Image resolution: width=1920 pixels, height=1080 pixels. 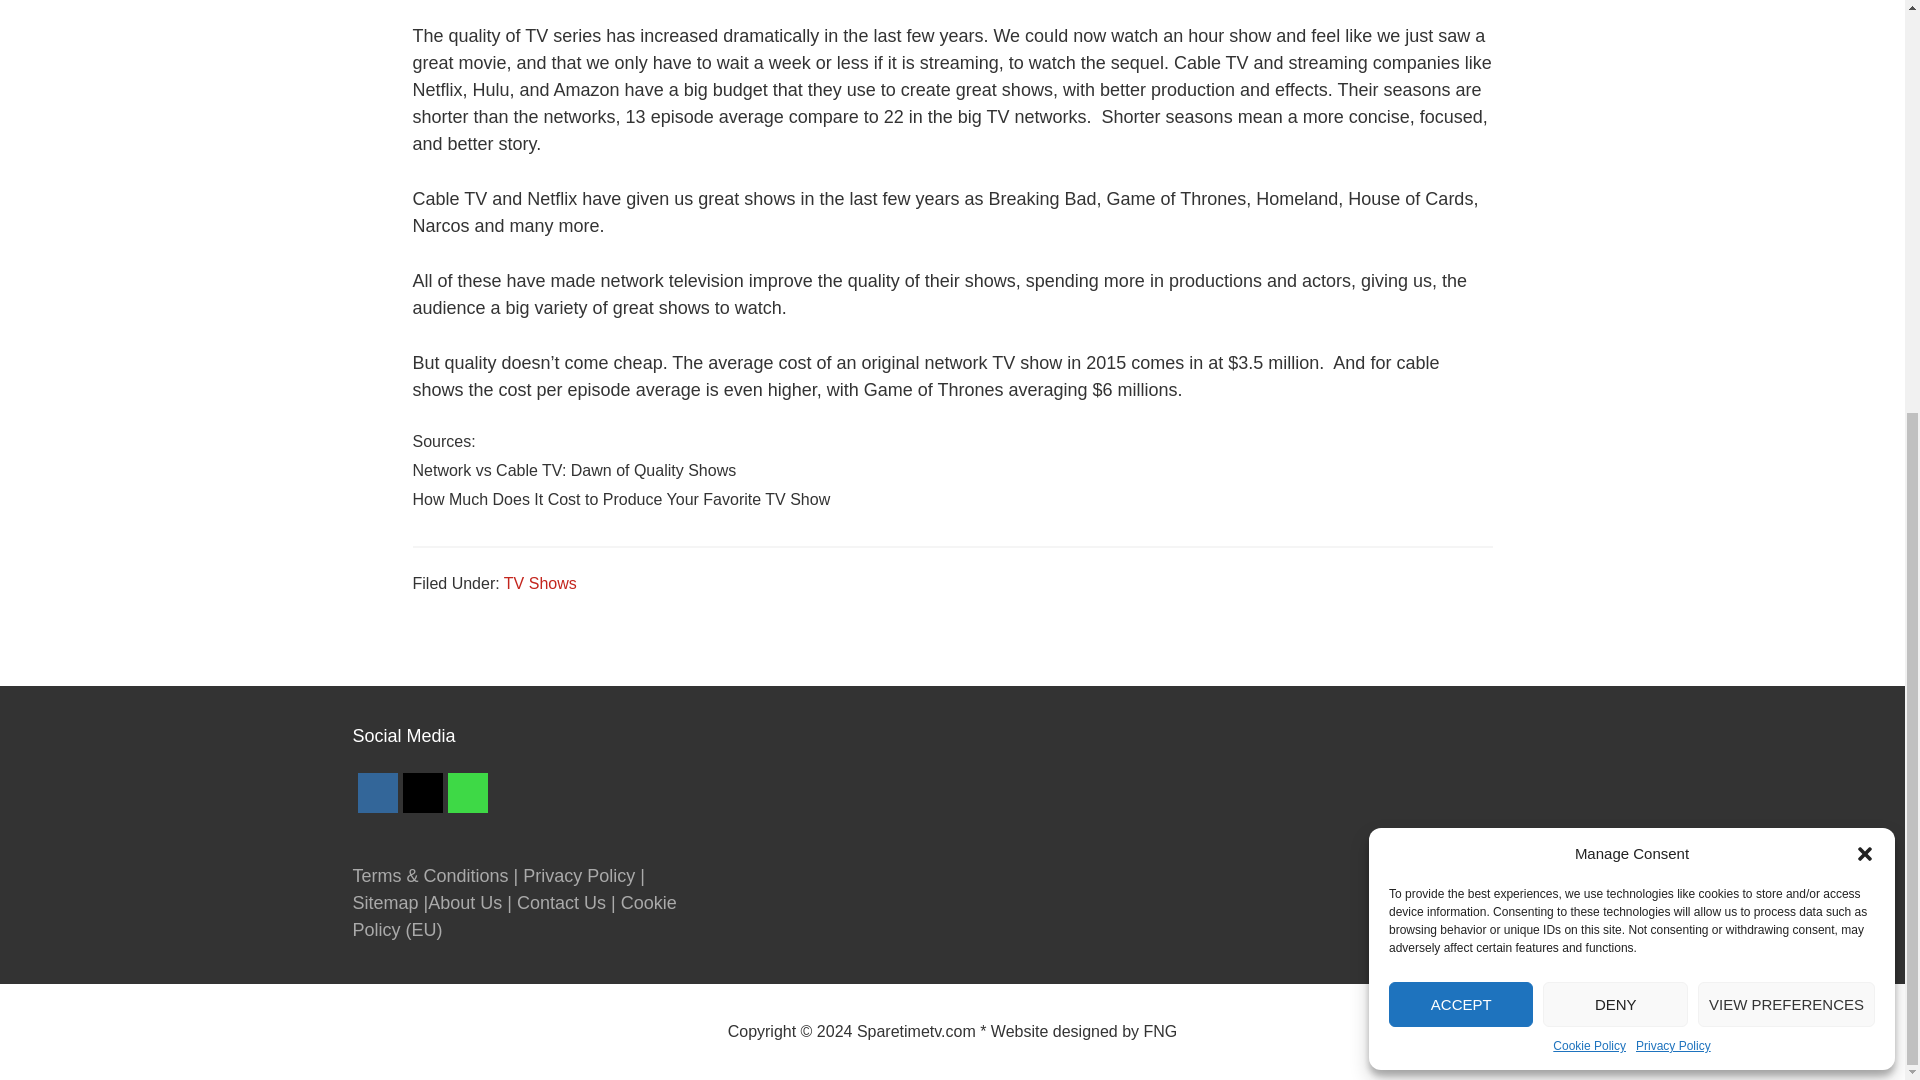 What do you see at coordinates (540, 582) in the screenshot?
I see `TV Shows` at bounding box center [540, 582].